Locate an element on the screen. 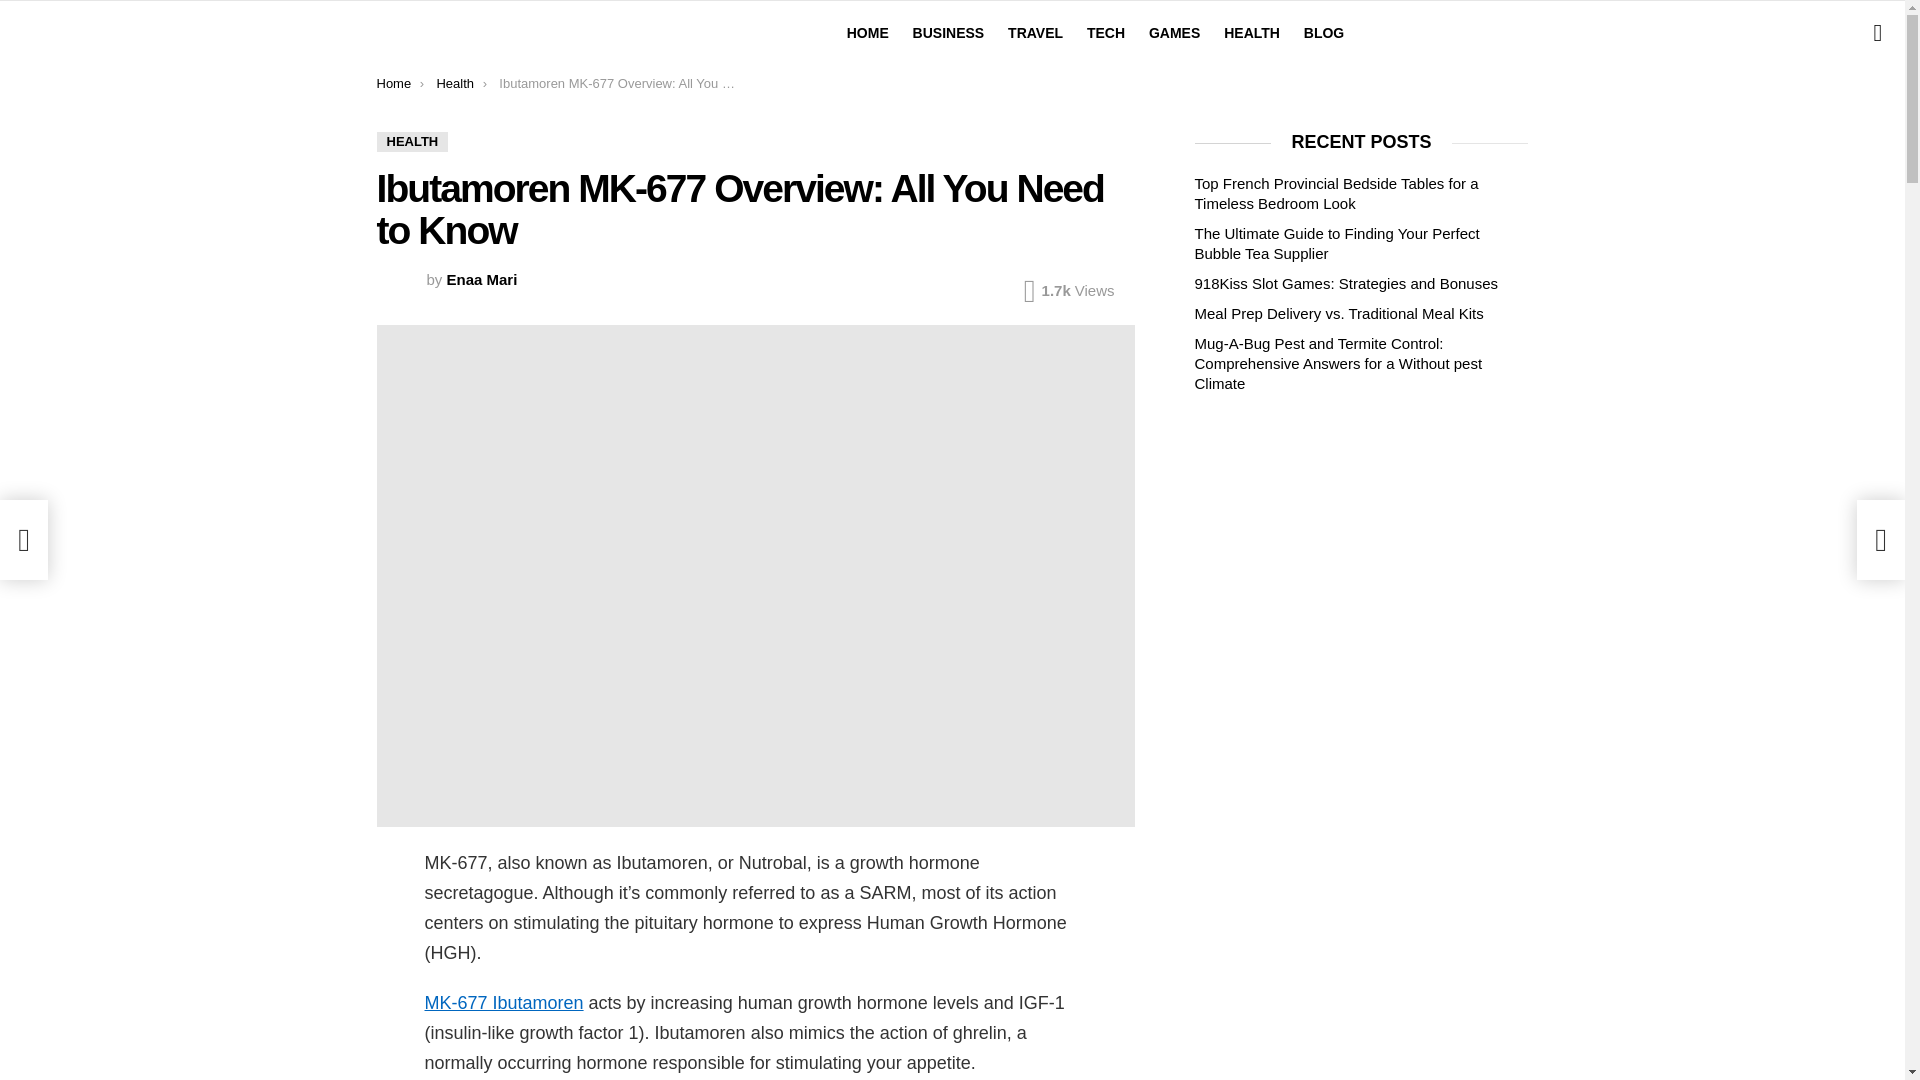 Image resolution: width=1920 pixels, height=1080 pixels. BUSINESS is located at coordinates (948, 32).